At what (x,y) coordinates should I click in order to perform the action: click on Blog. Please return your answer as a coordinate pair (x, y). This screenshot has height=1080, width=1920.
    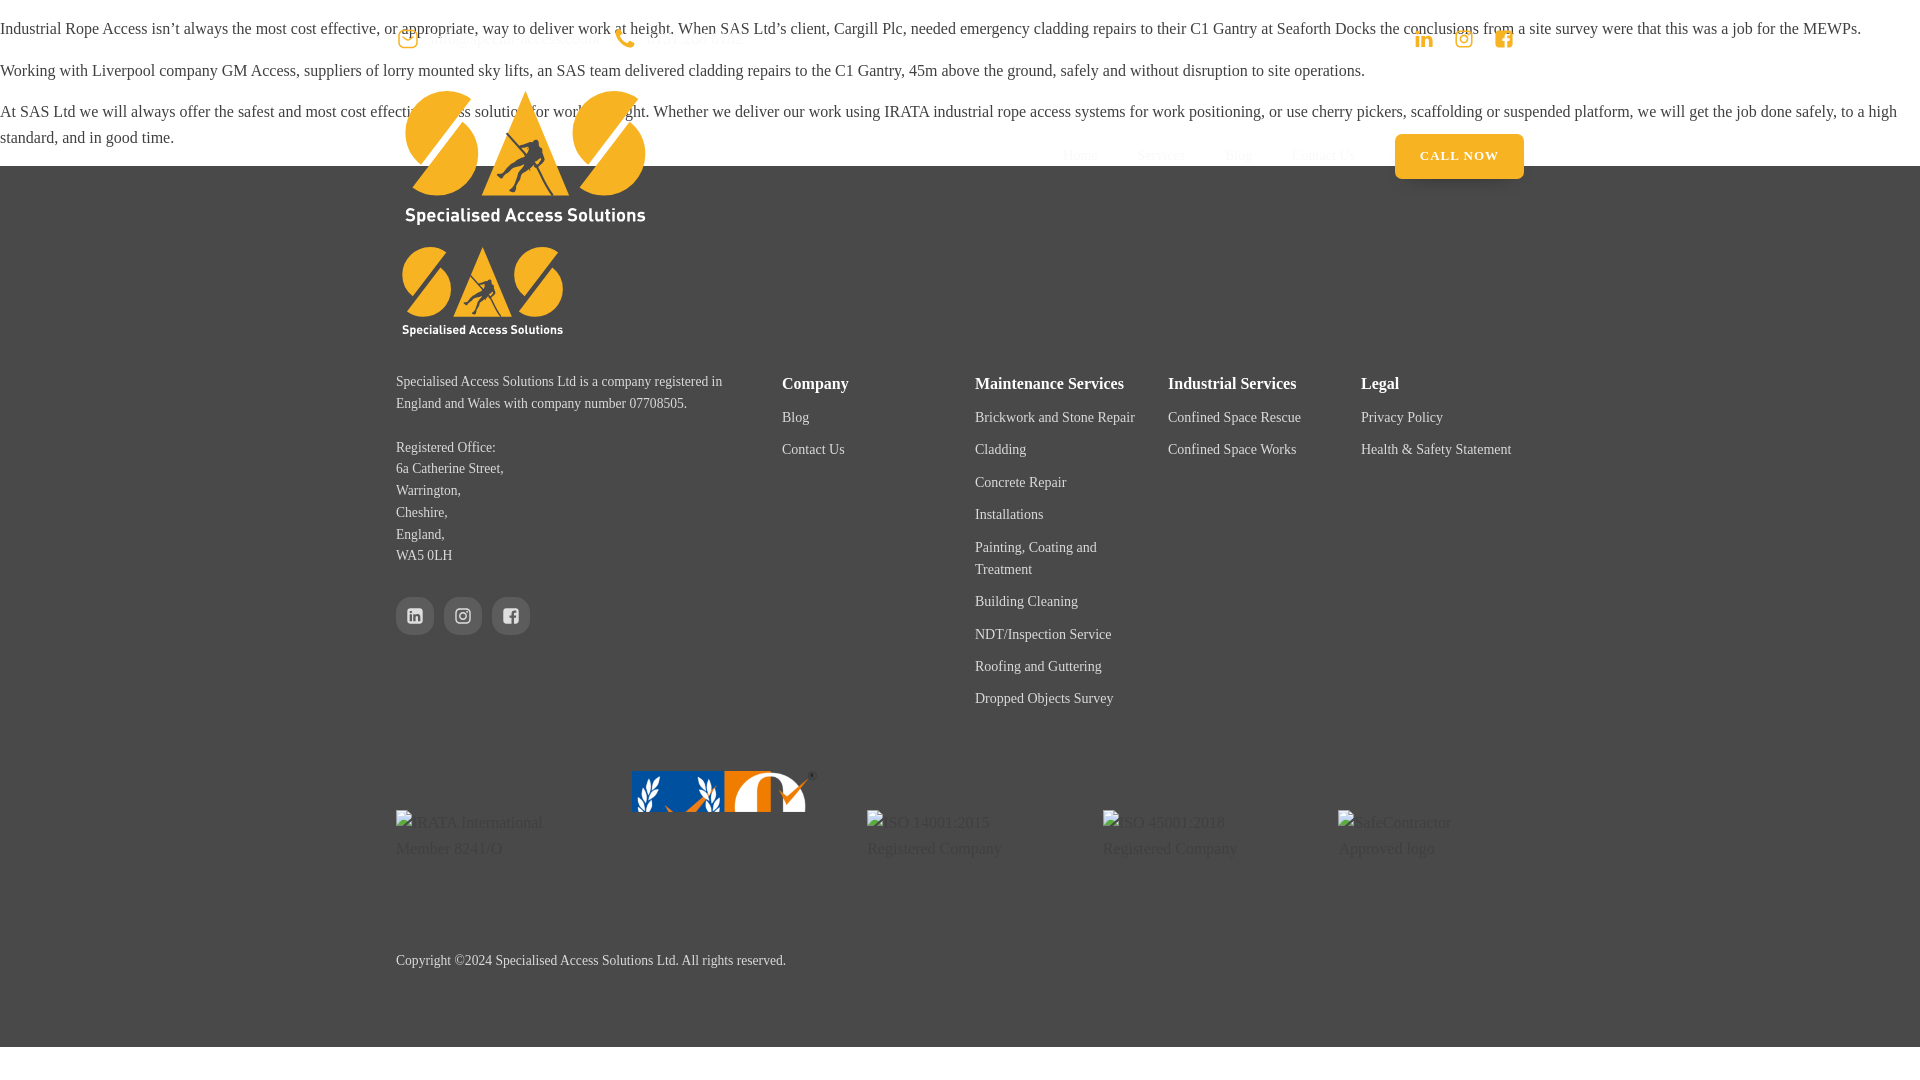
    Looking at the image, I should click on (794, 418).